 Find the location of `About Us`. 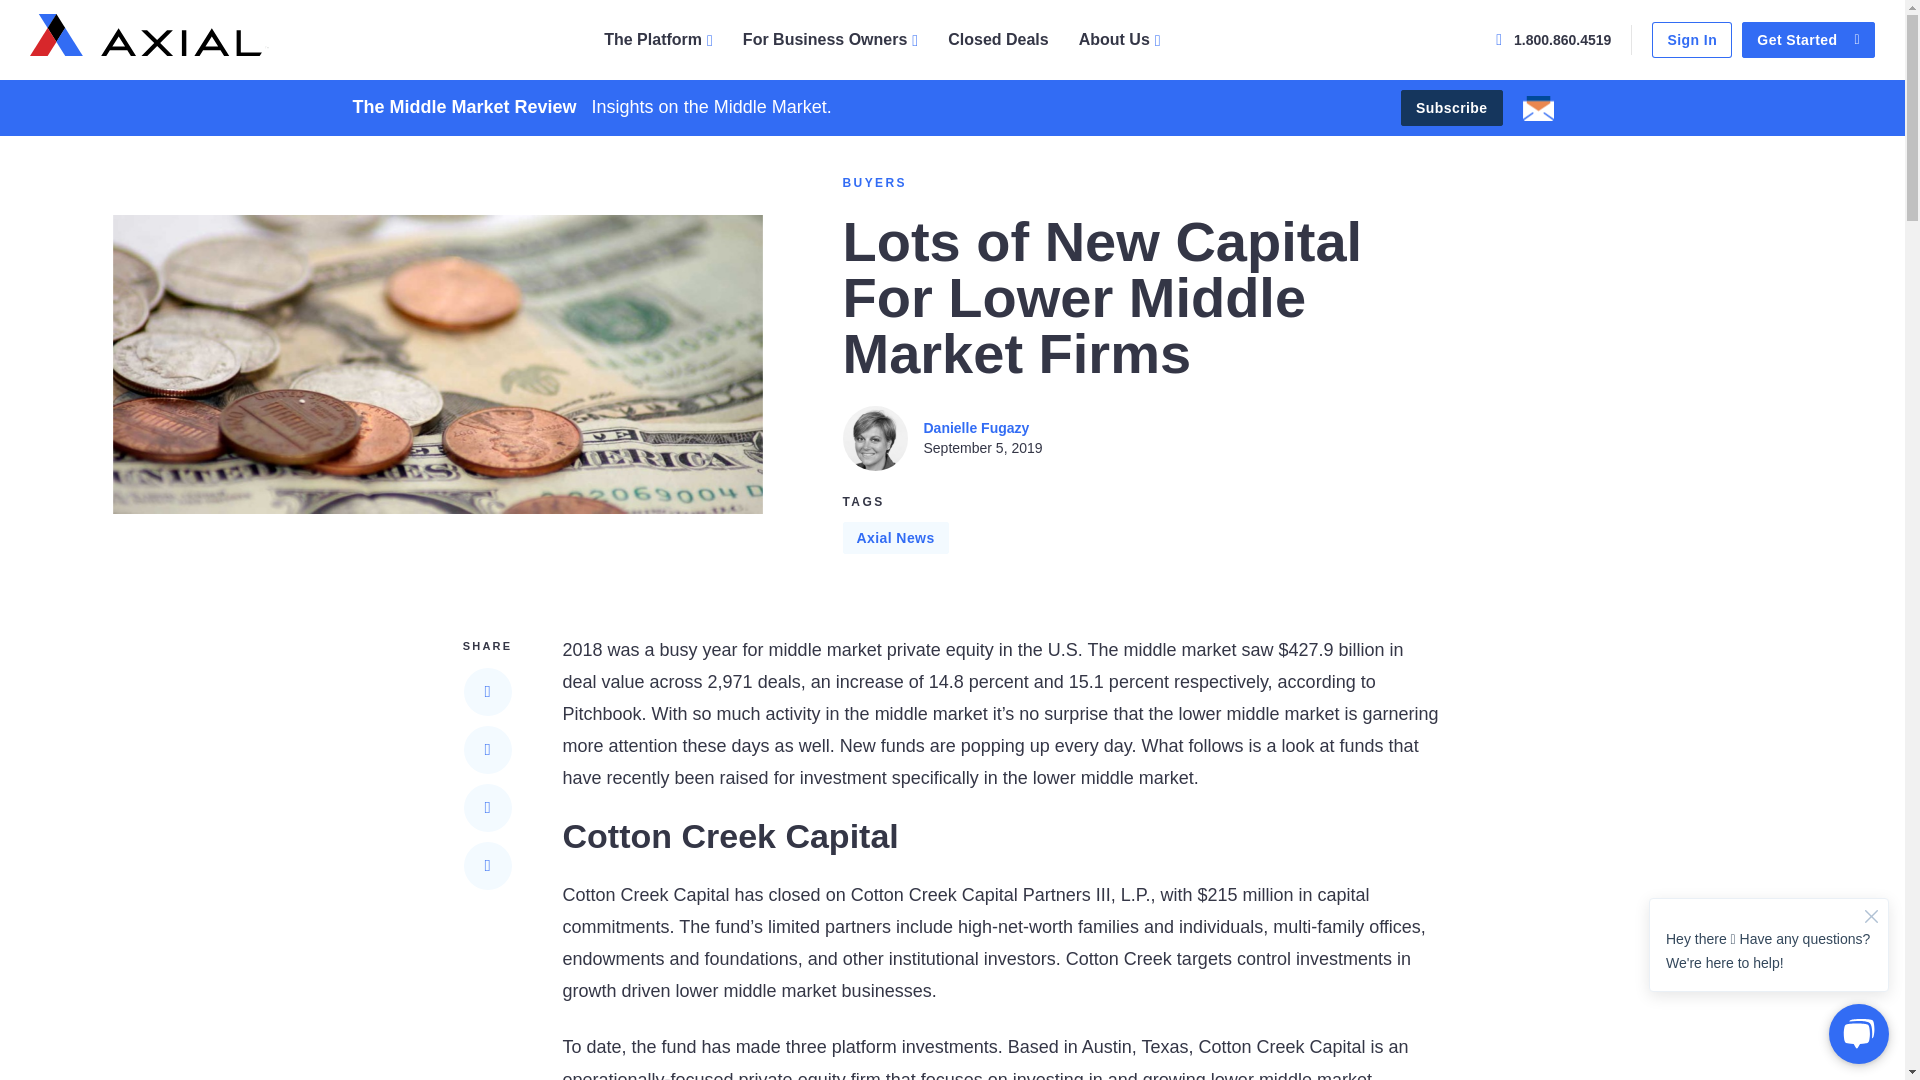

About Us is located at coordinates (1120, 40).